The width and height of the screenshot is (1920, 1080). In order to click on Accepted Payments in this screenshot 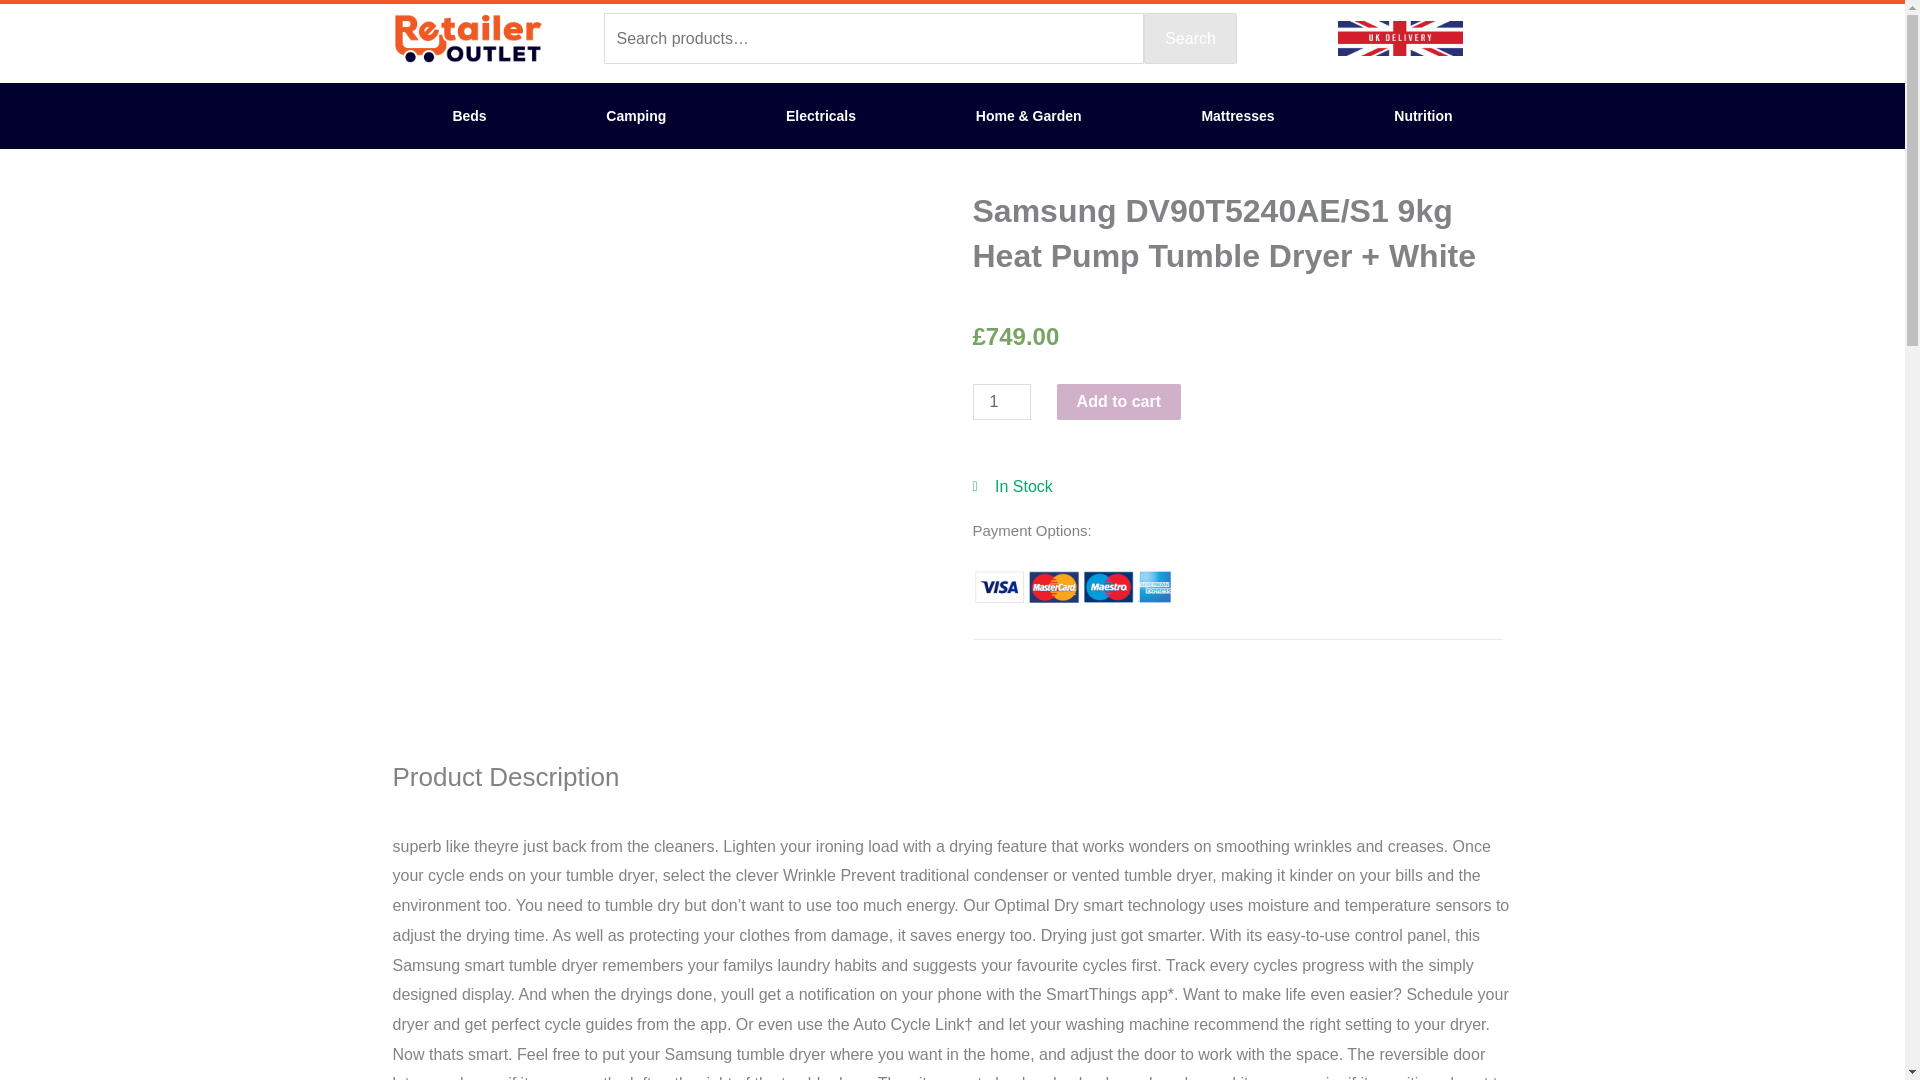, I will do `click(1071, 587)`.